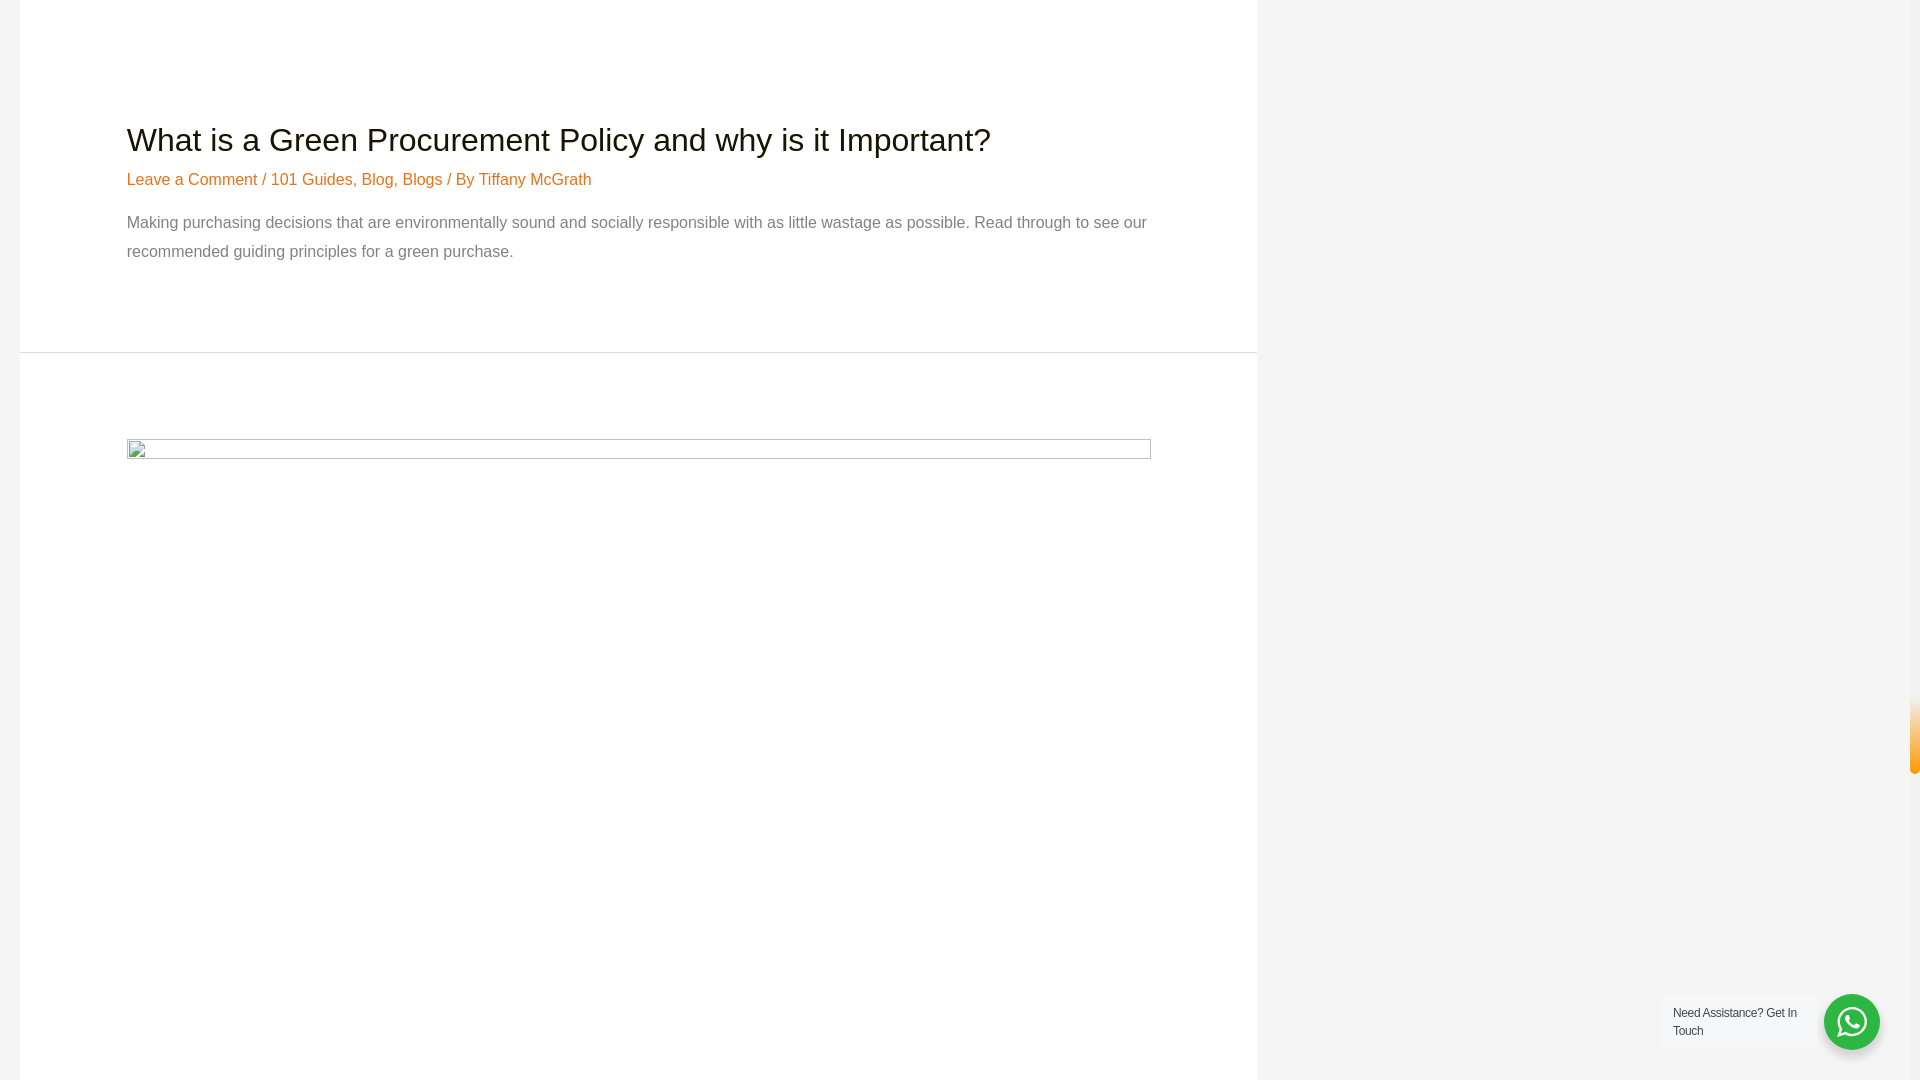 The image size is (1920, 1080). What do you see at coordinates (534, 178) in the screenshot?
I see `View all posts by Tiffany McGrath` at bounding box center [534, 178].